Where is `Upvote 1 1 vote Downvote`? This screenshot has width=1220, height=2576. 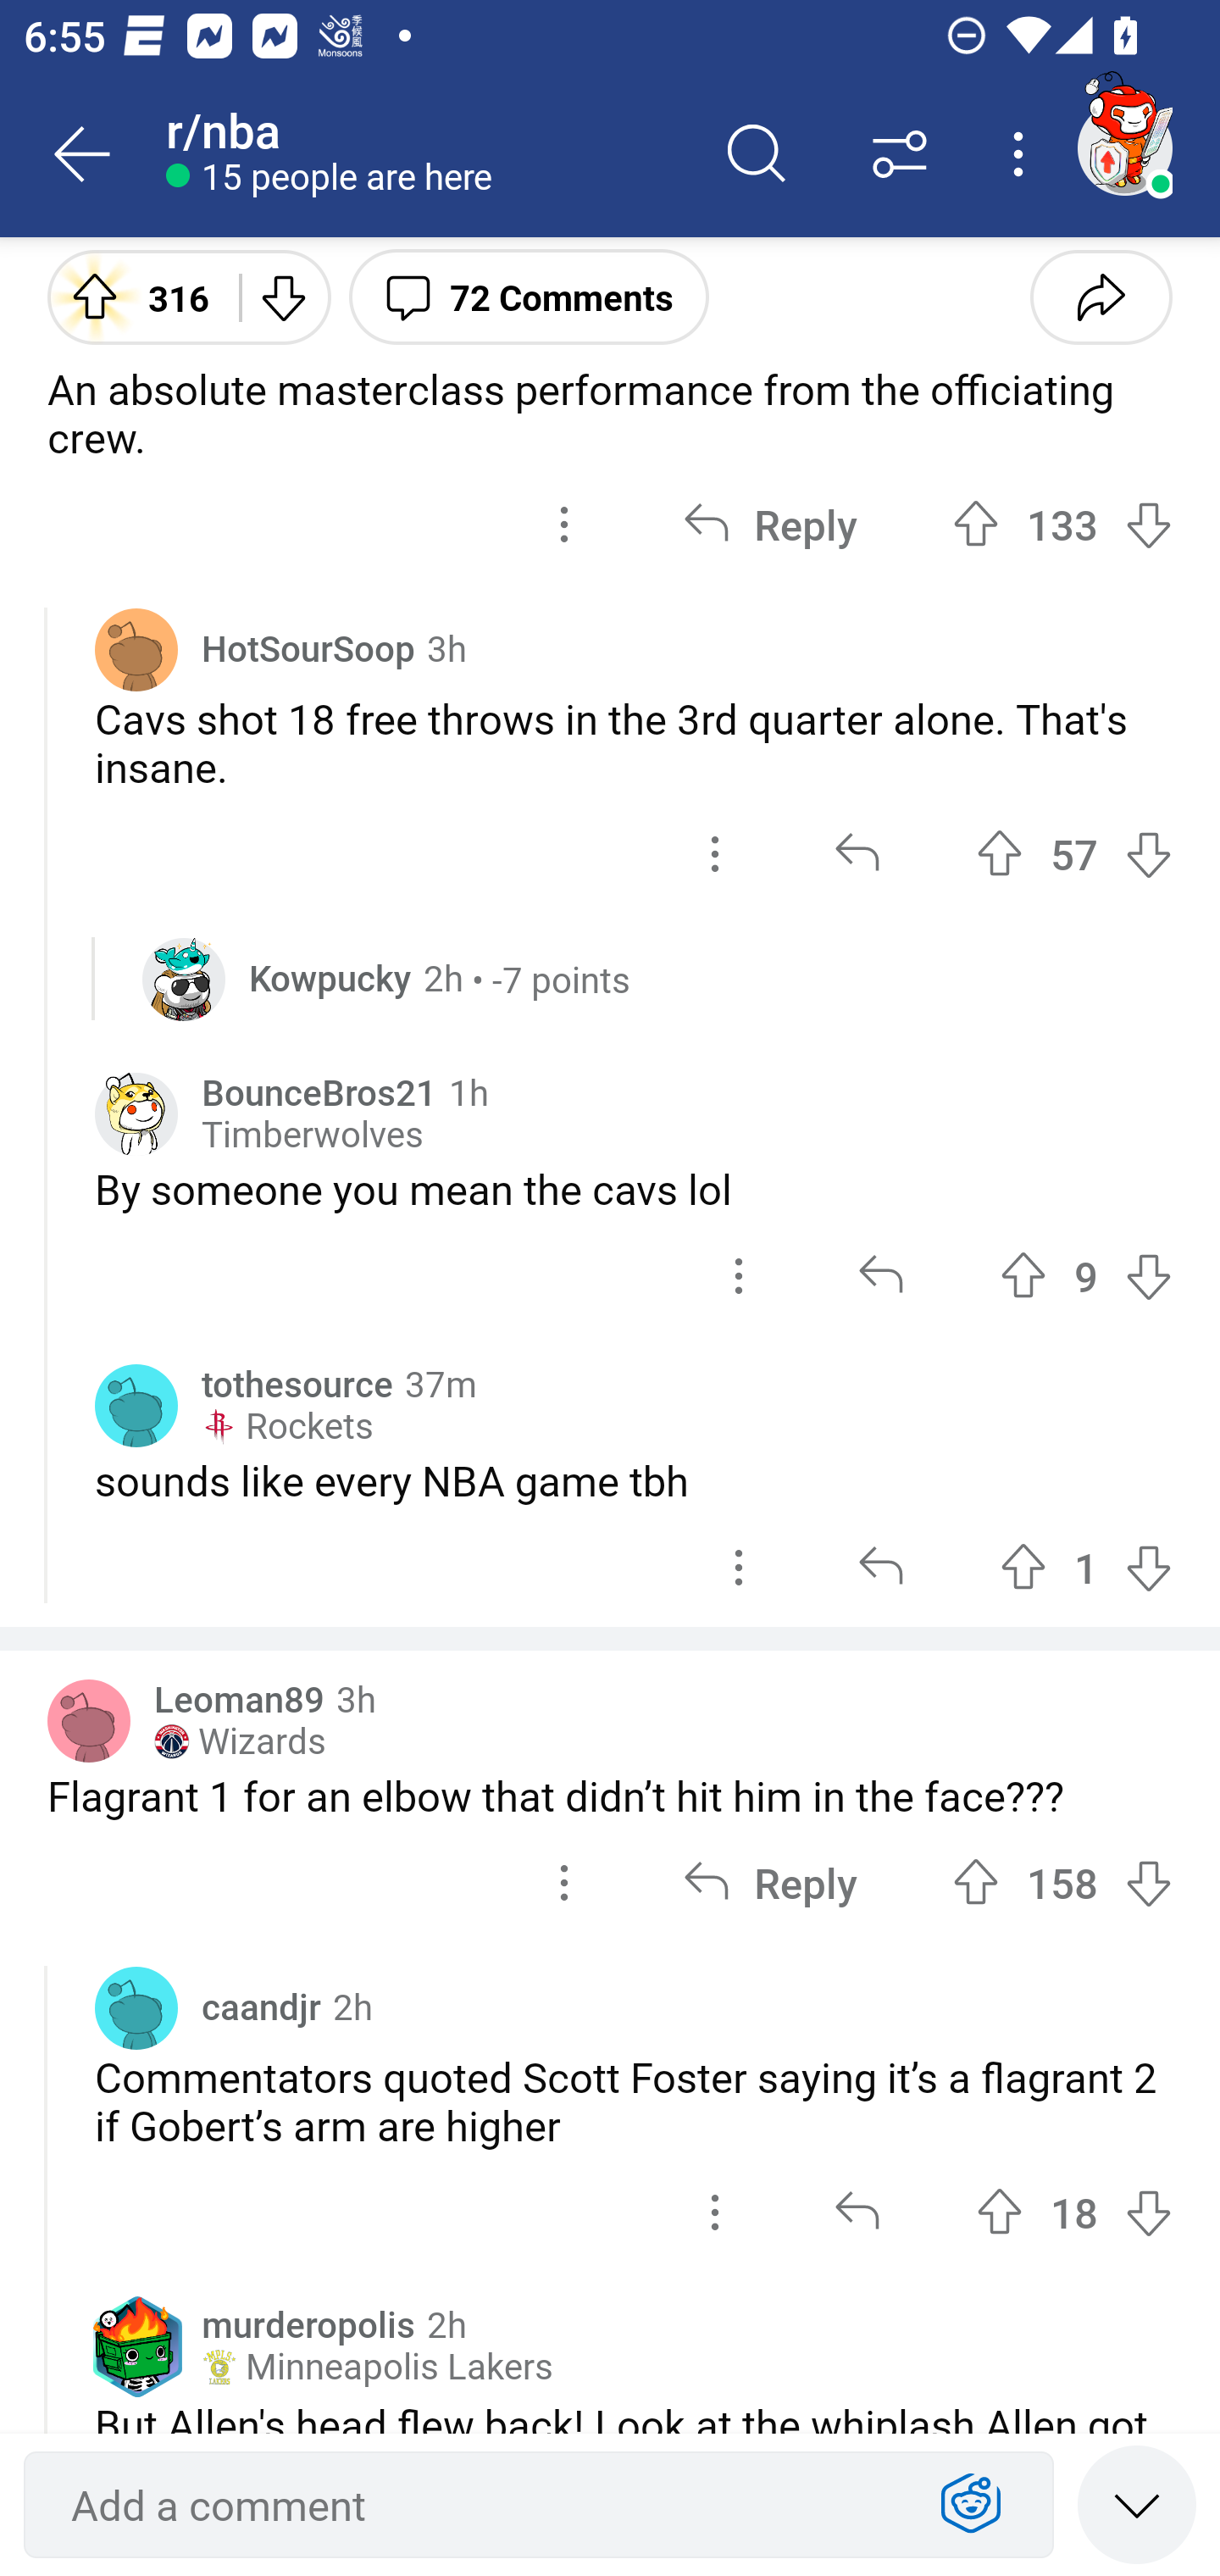
Upvote 1 1 vote Downvote is located at coordinates (1086, 1568).